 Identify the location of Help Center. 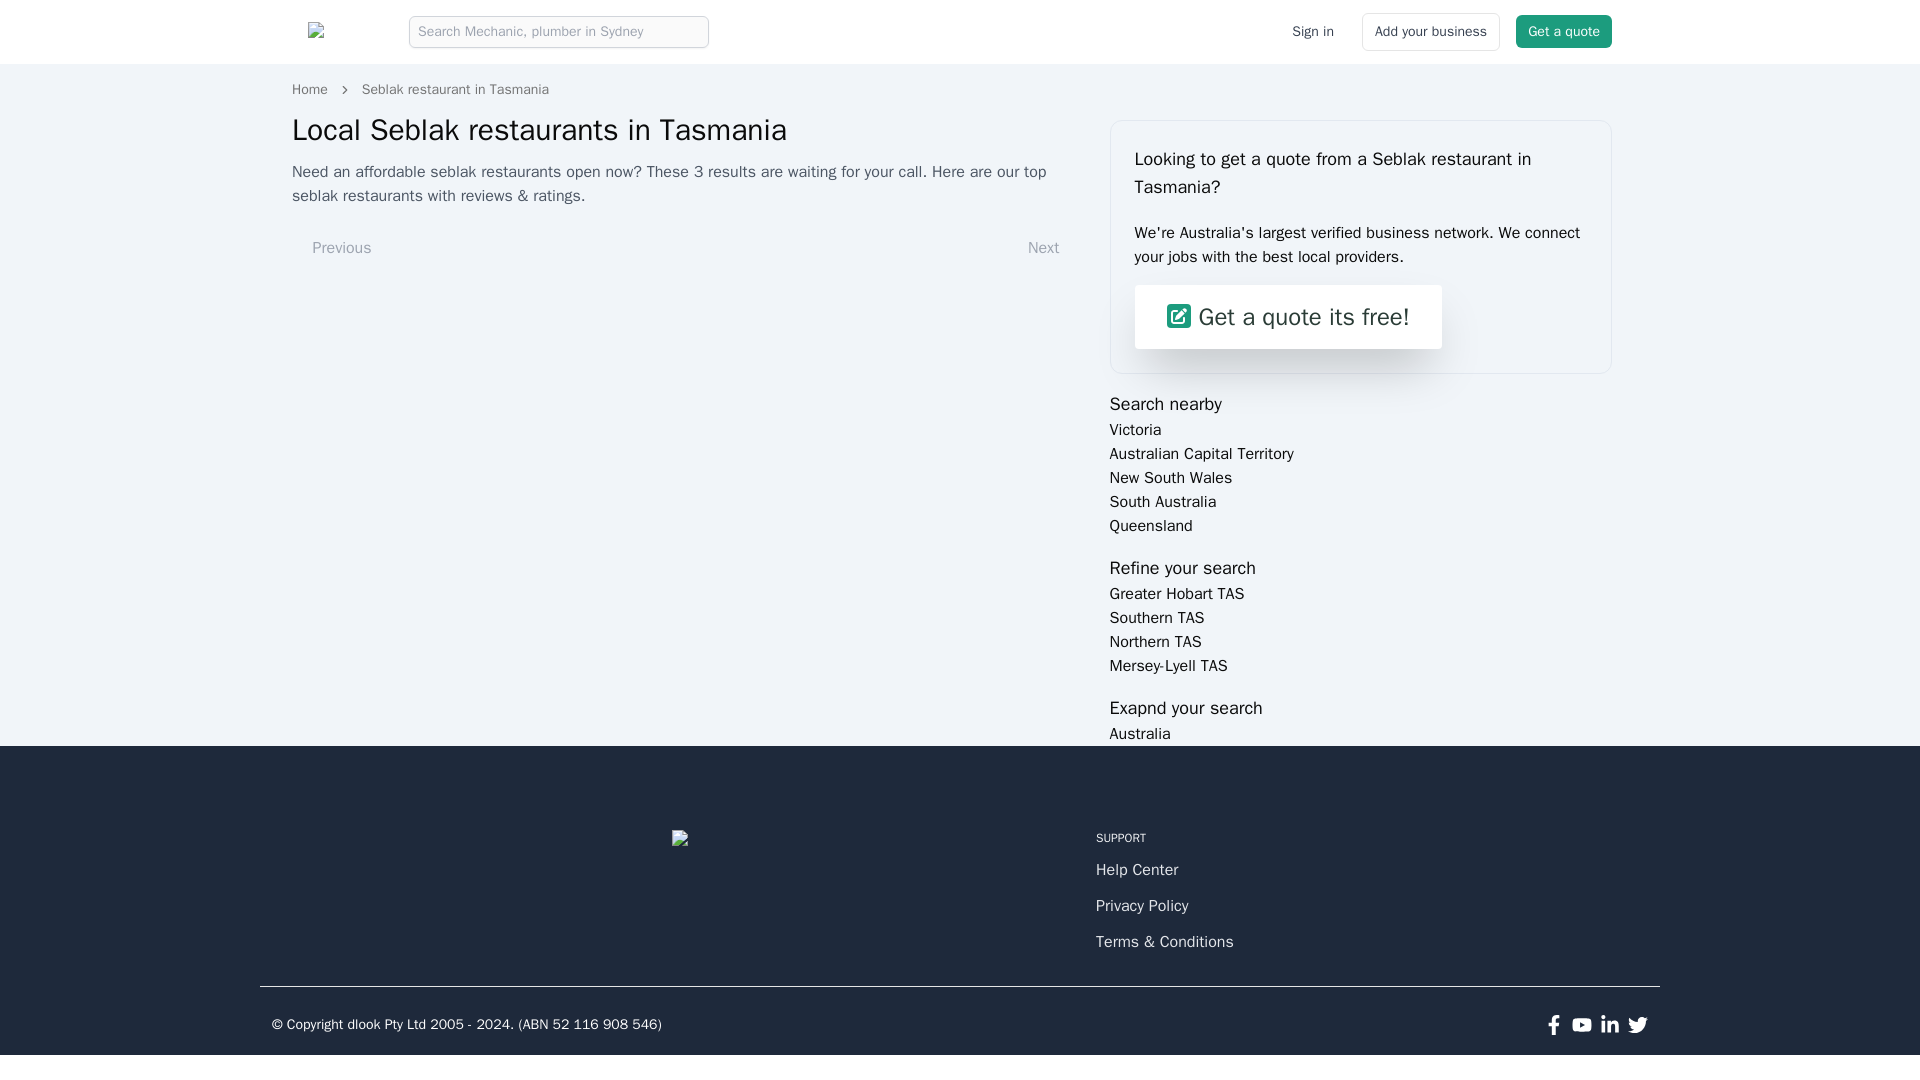
(1172, 870).